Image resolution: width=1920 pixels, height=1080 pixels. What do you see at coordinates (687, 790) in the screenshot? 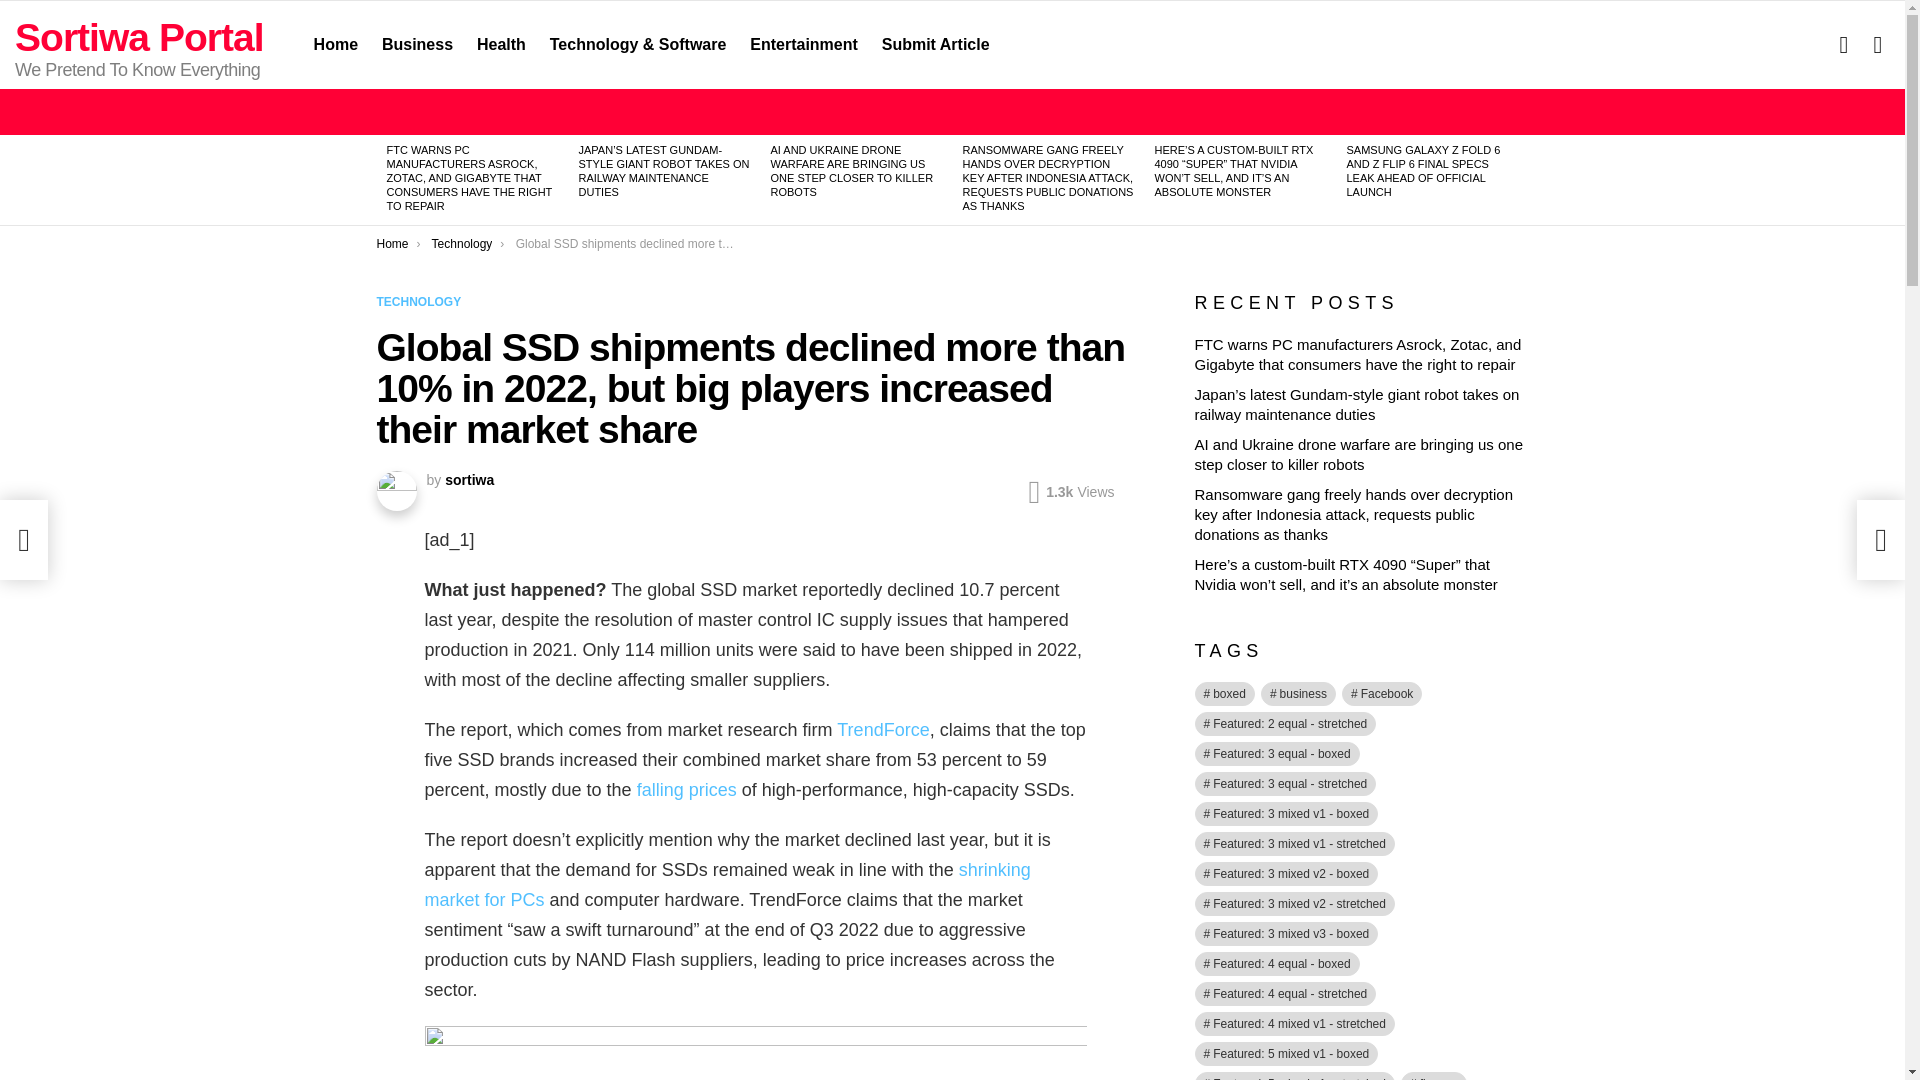
I see `falling prices` at bounding box center [687, 790].